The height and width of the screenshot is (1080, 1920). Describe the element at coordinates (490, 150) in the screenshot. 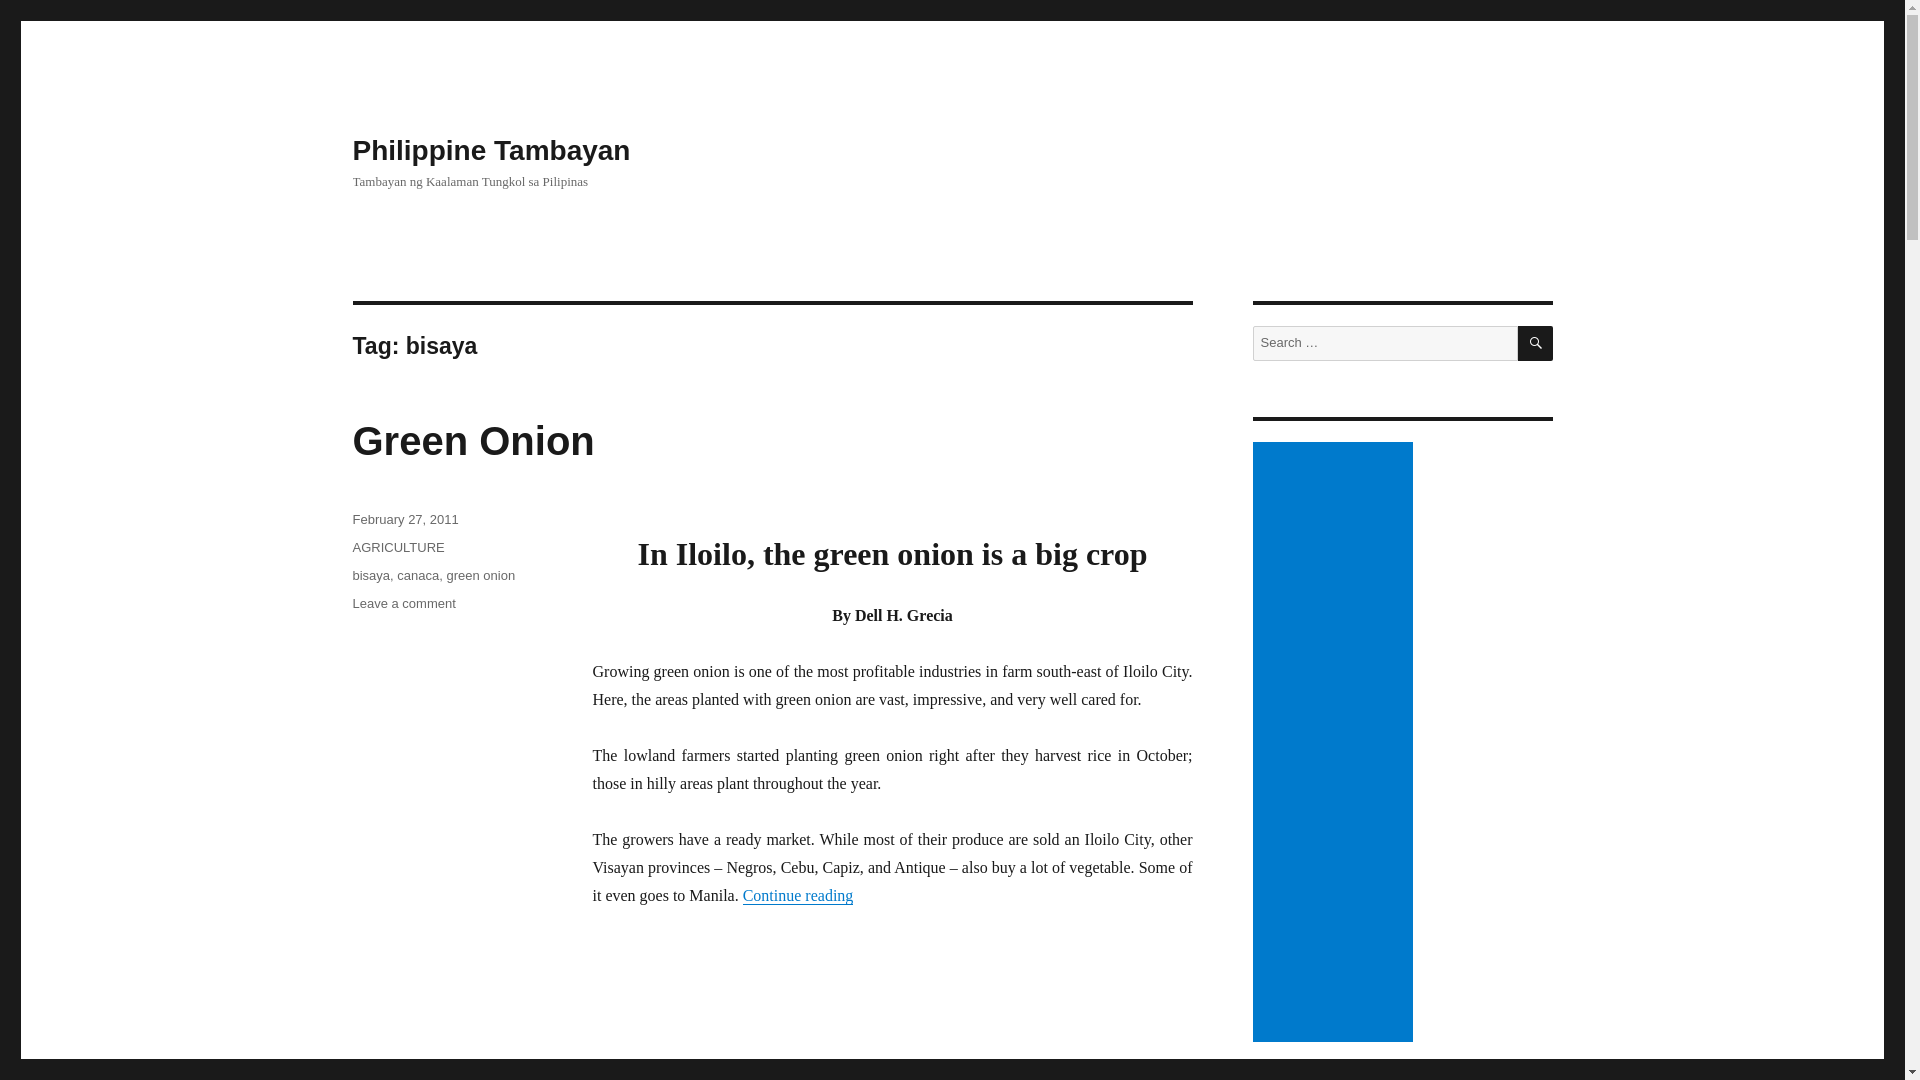

I see `AGRICULTURE` at that location.